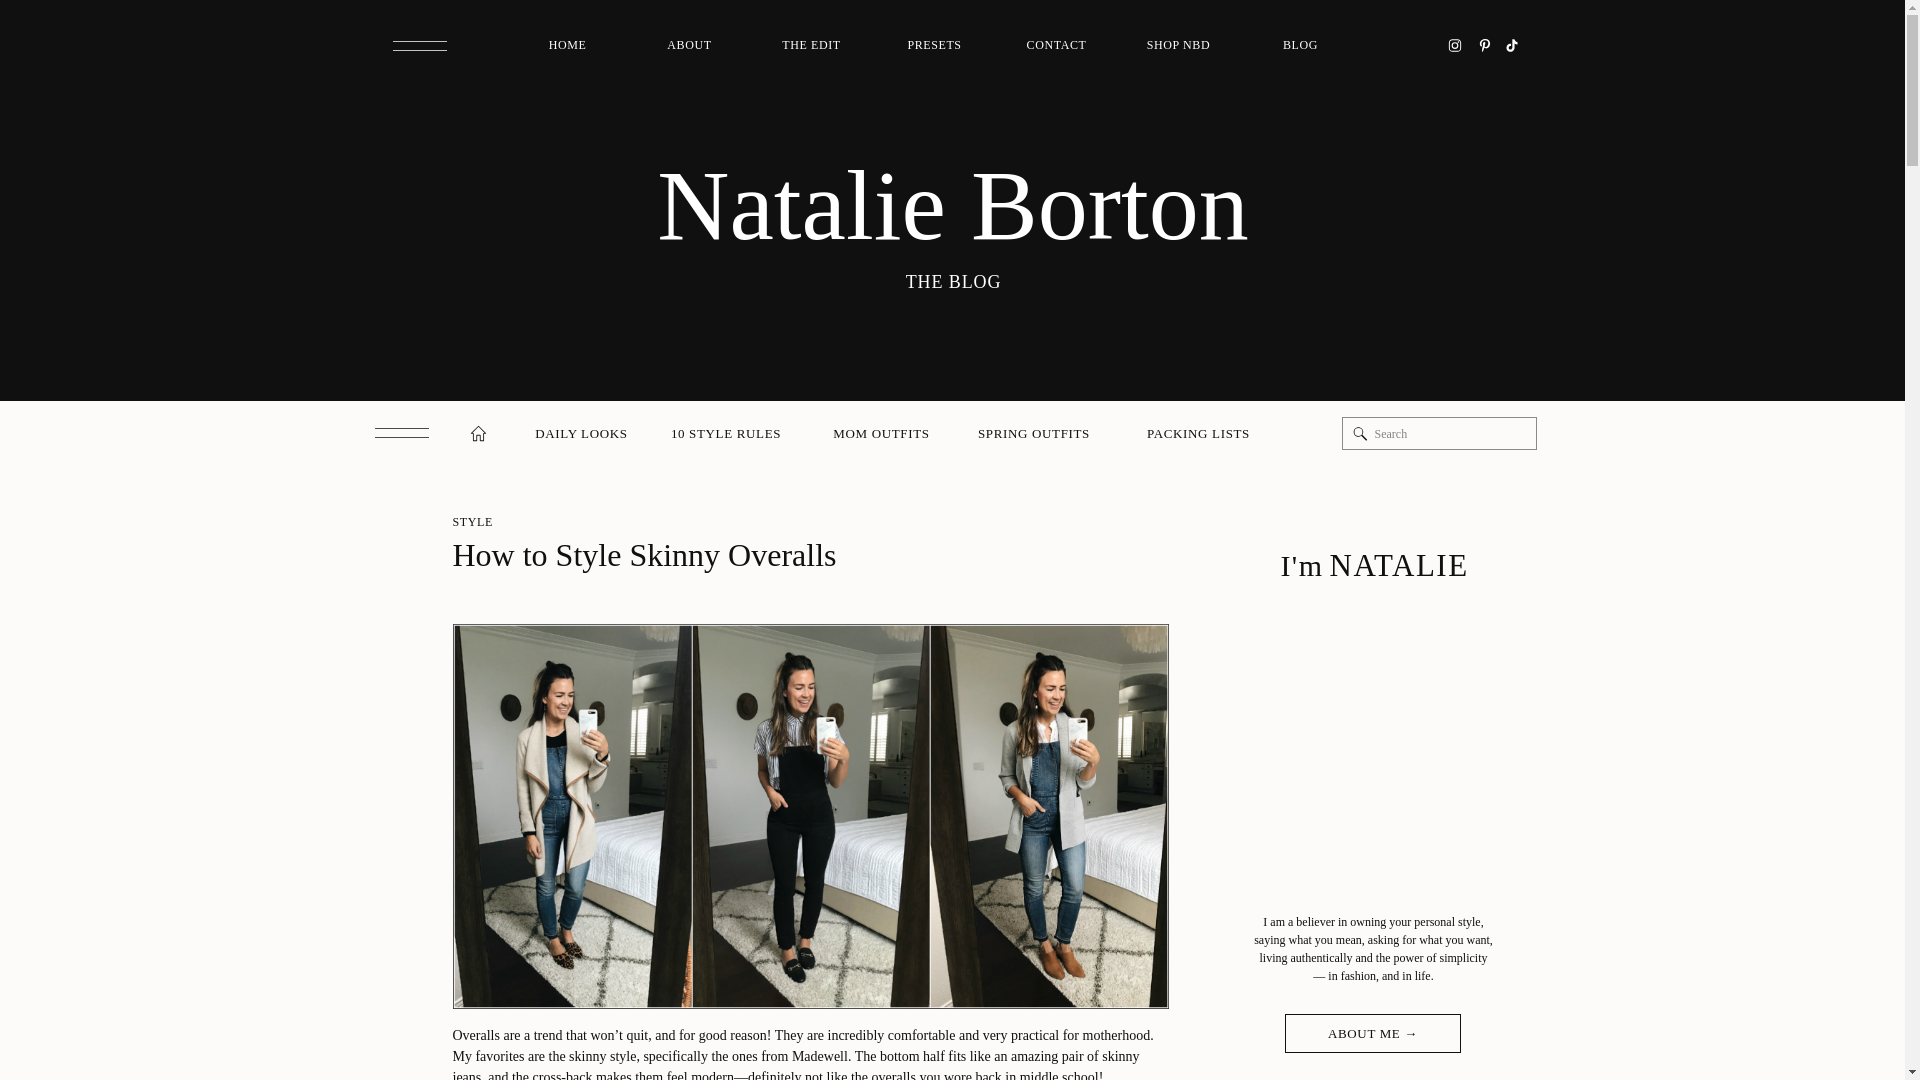 The image size is (1920, 1080). I want to click on CONTACT, so click(1056, 46).